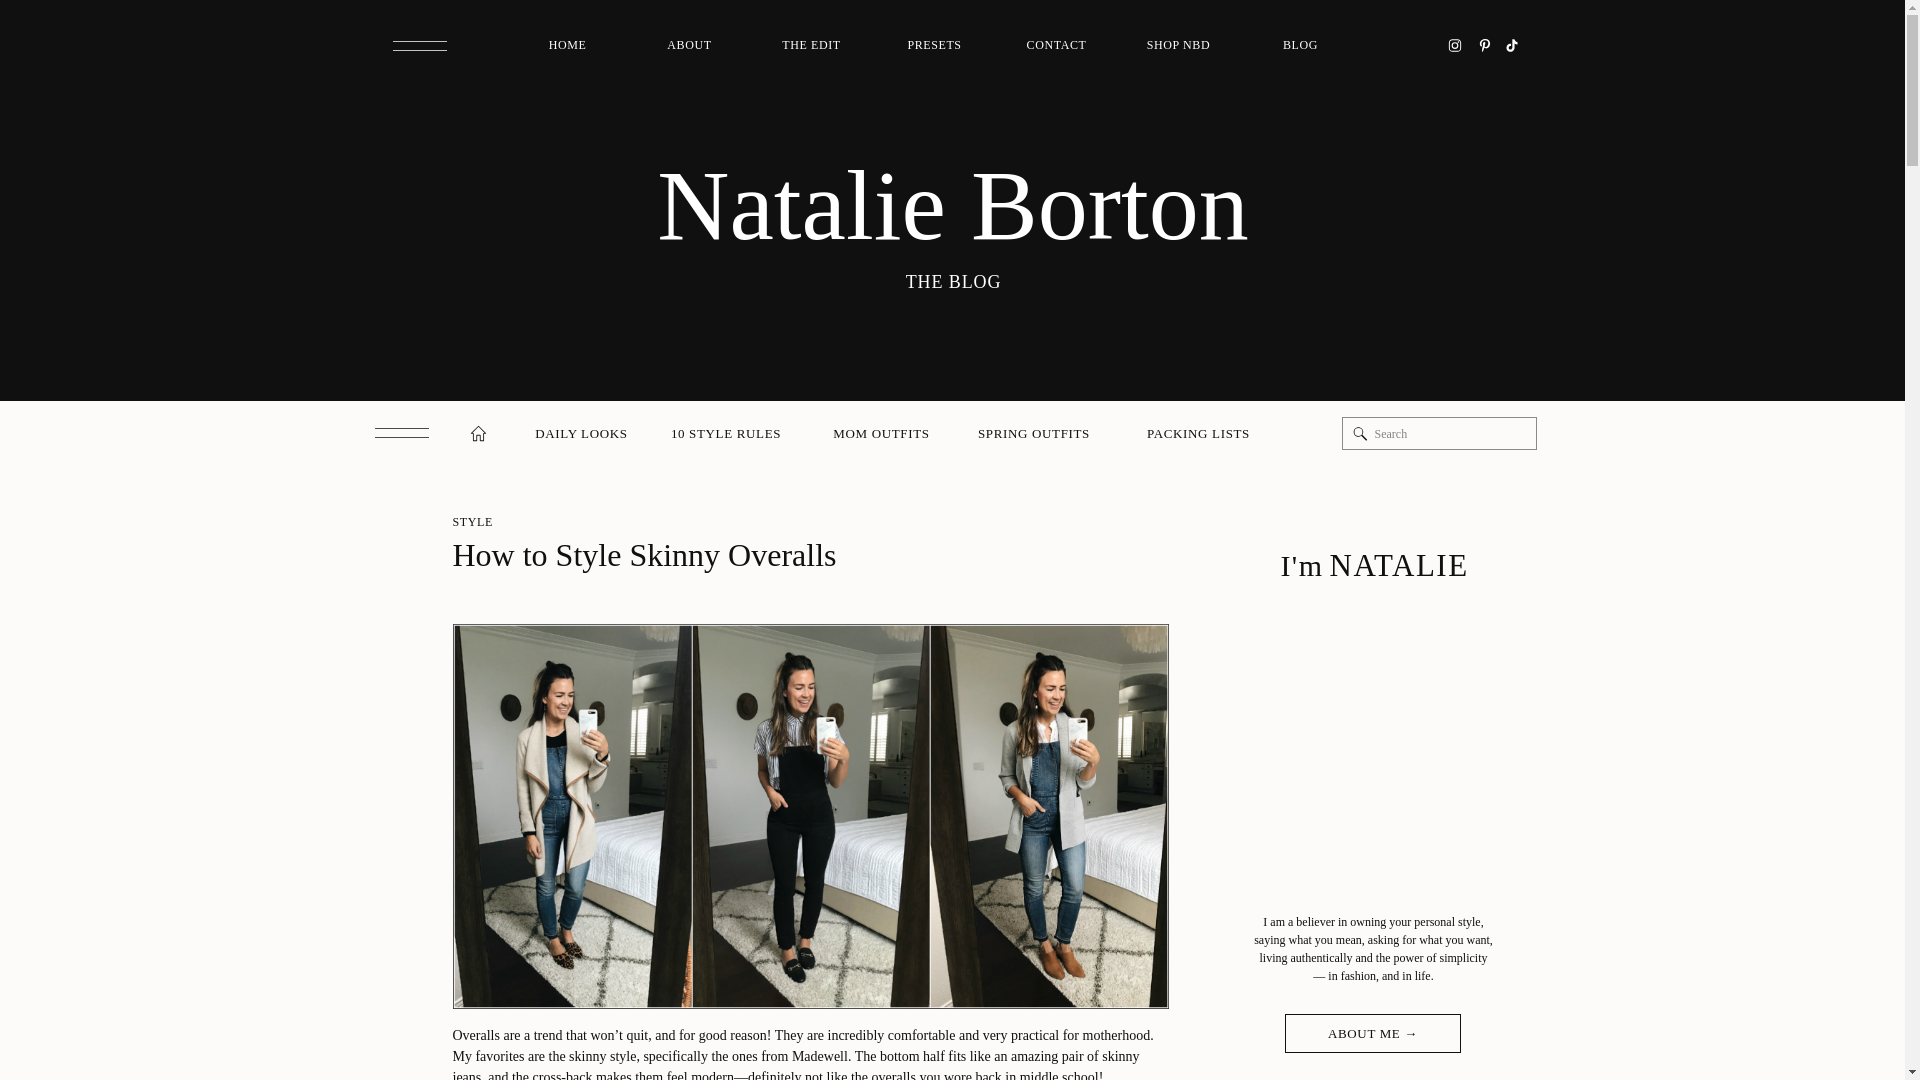 The image size is (1920, 1080). I want to click on CONTACT, so click(1056, 46).